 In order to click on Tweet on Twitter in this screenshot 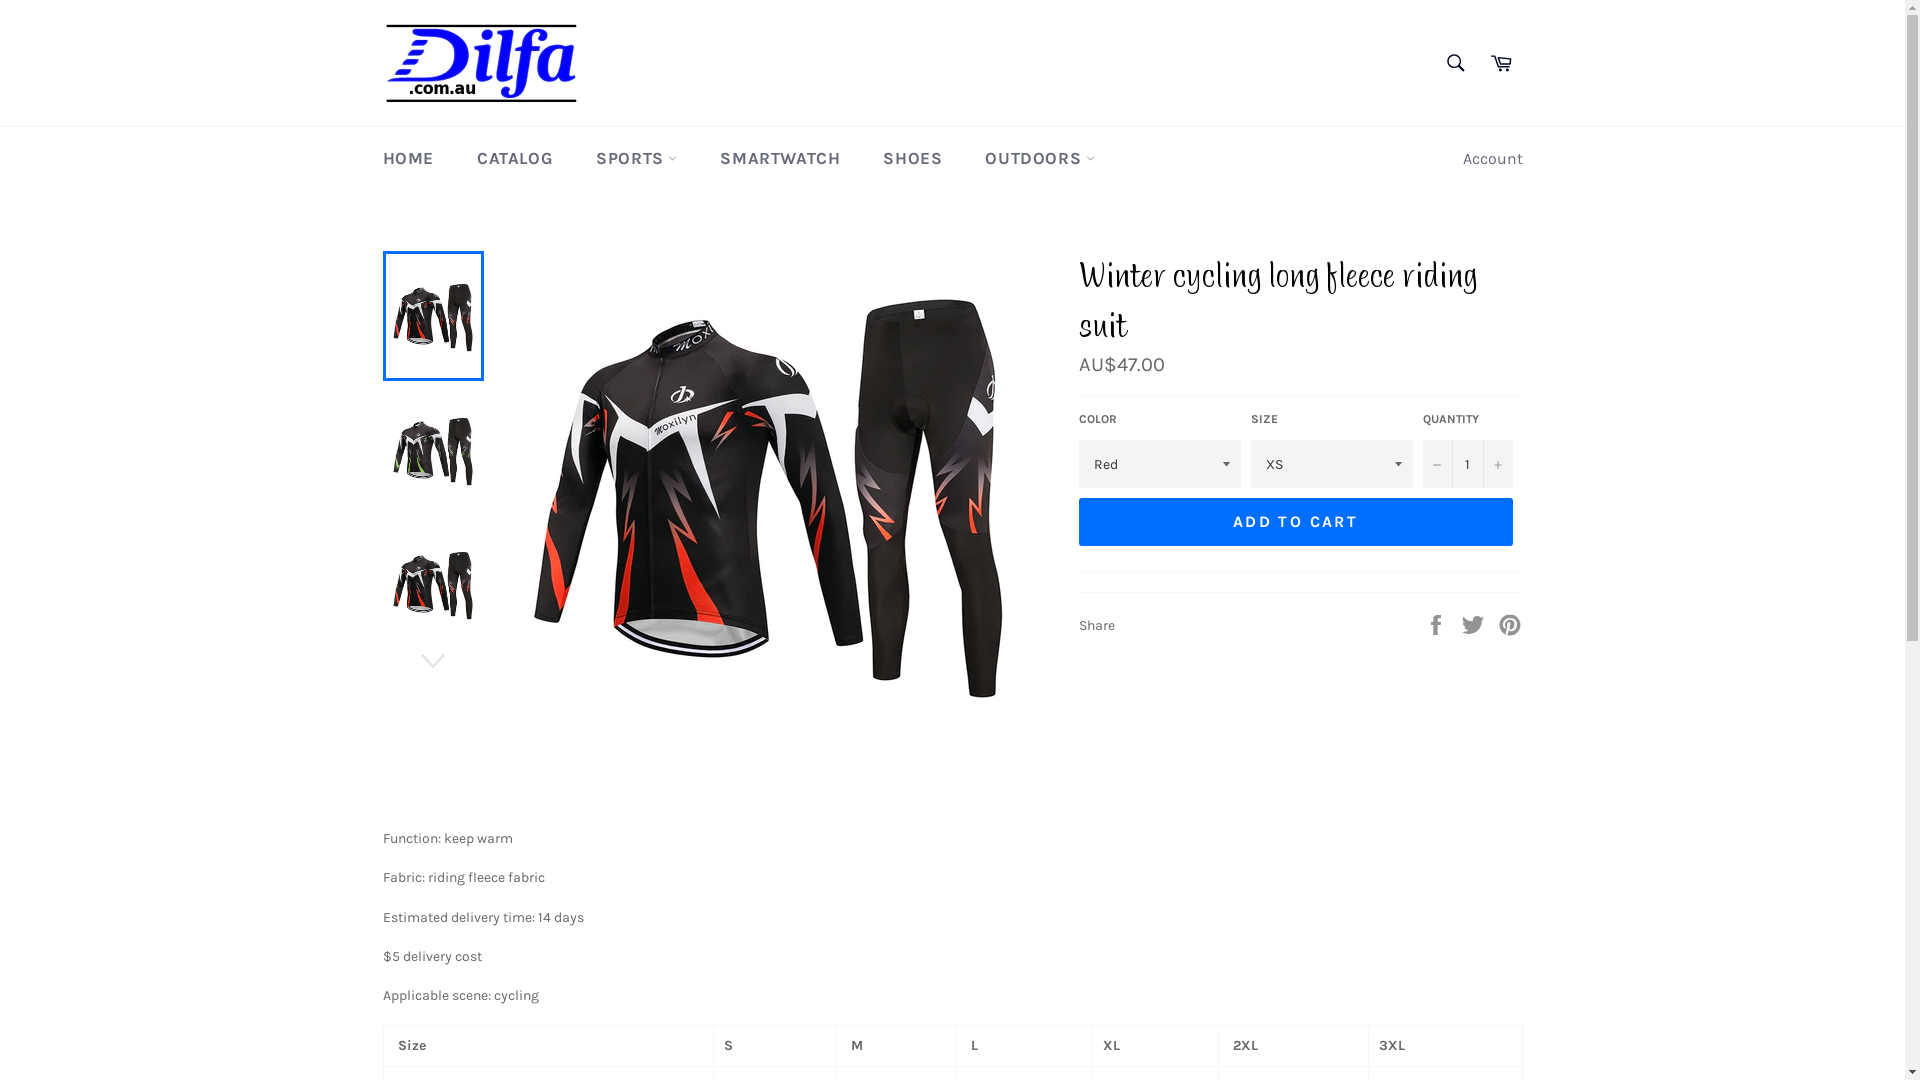, I will do `click(1474, 624)`.